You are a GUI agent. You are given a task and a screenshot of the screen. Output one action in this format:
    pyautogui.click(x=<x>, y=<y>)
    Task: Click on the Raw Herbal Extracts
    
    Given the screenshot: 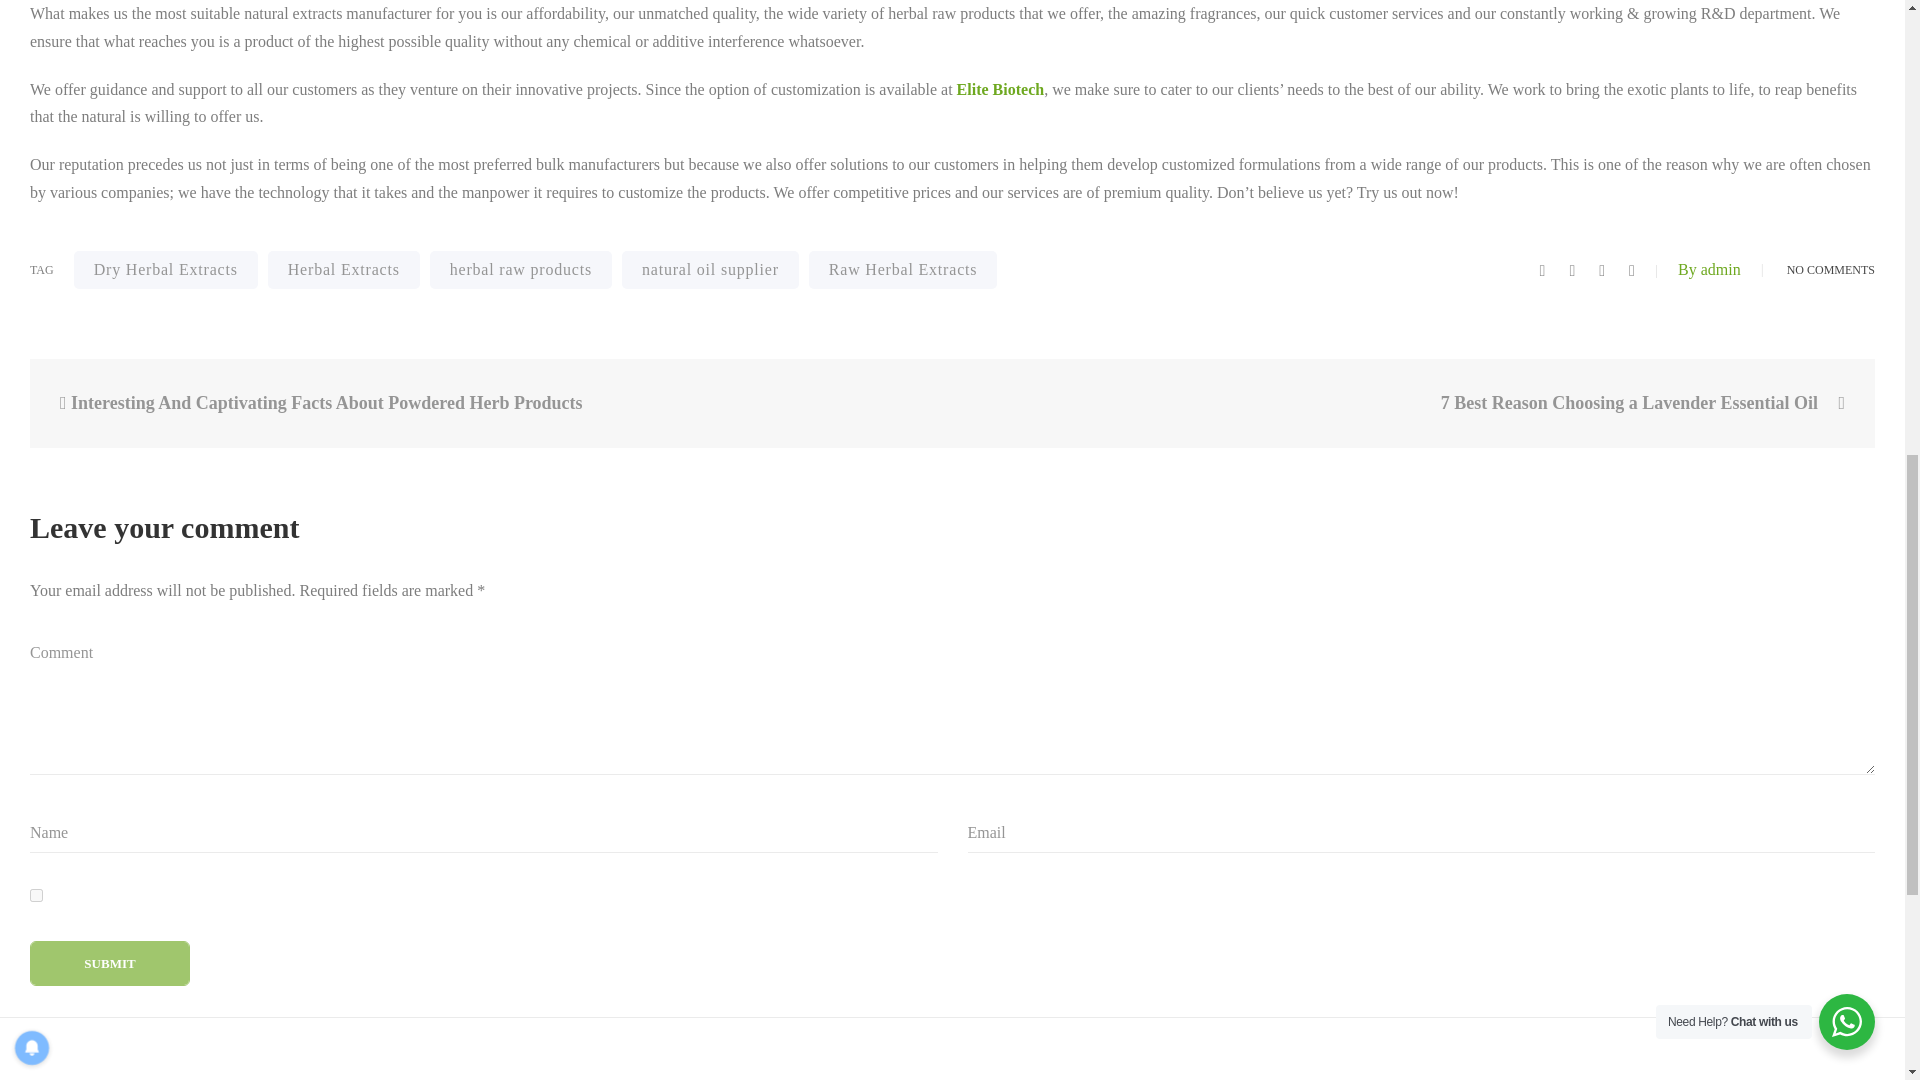 What is the action you would take?
    pyautogui.click(x=902, y=270)
    